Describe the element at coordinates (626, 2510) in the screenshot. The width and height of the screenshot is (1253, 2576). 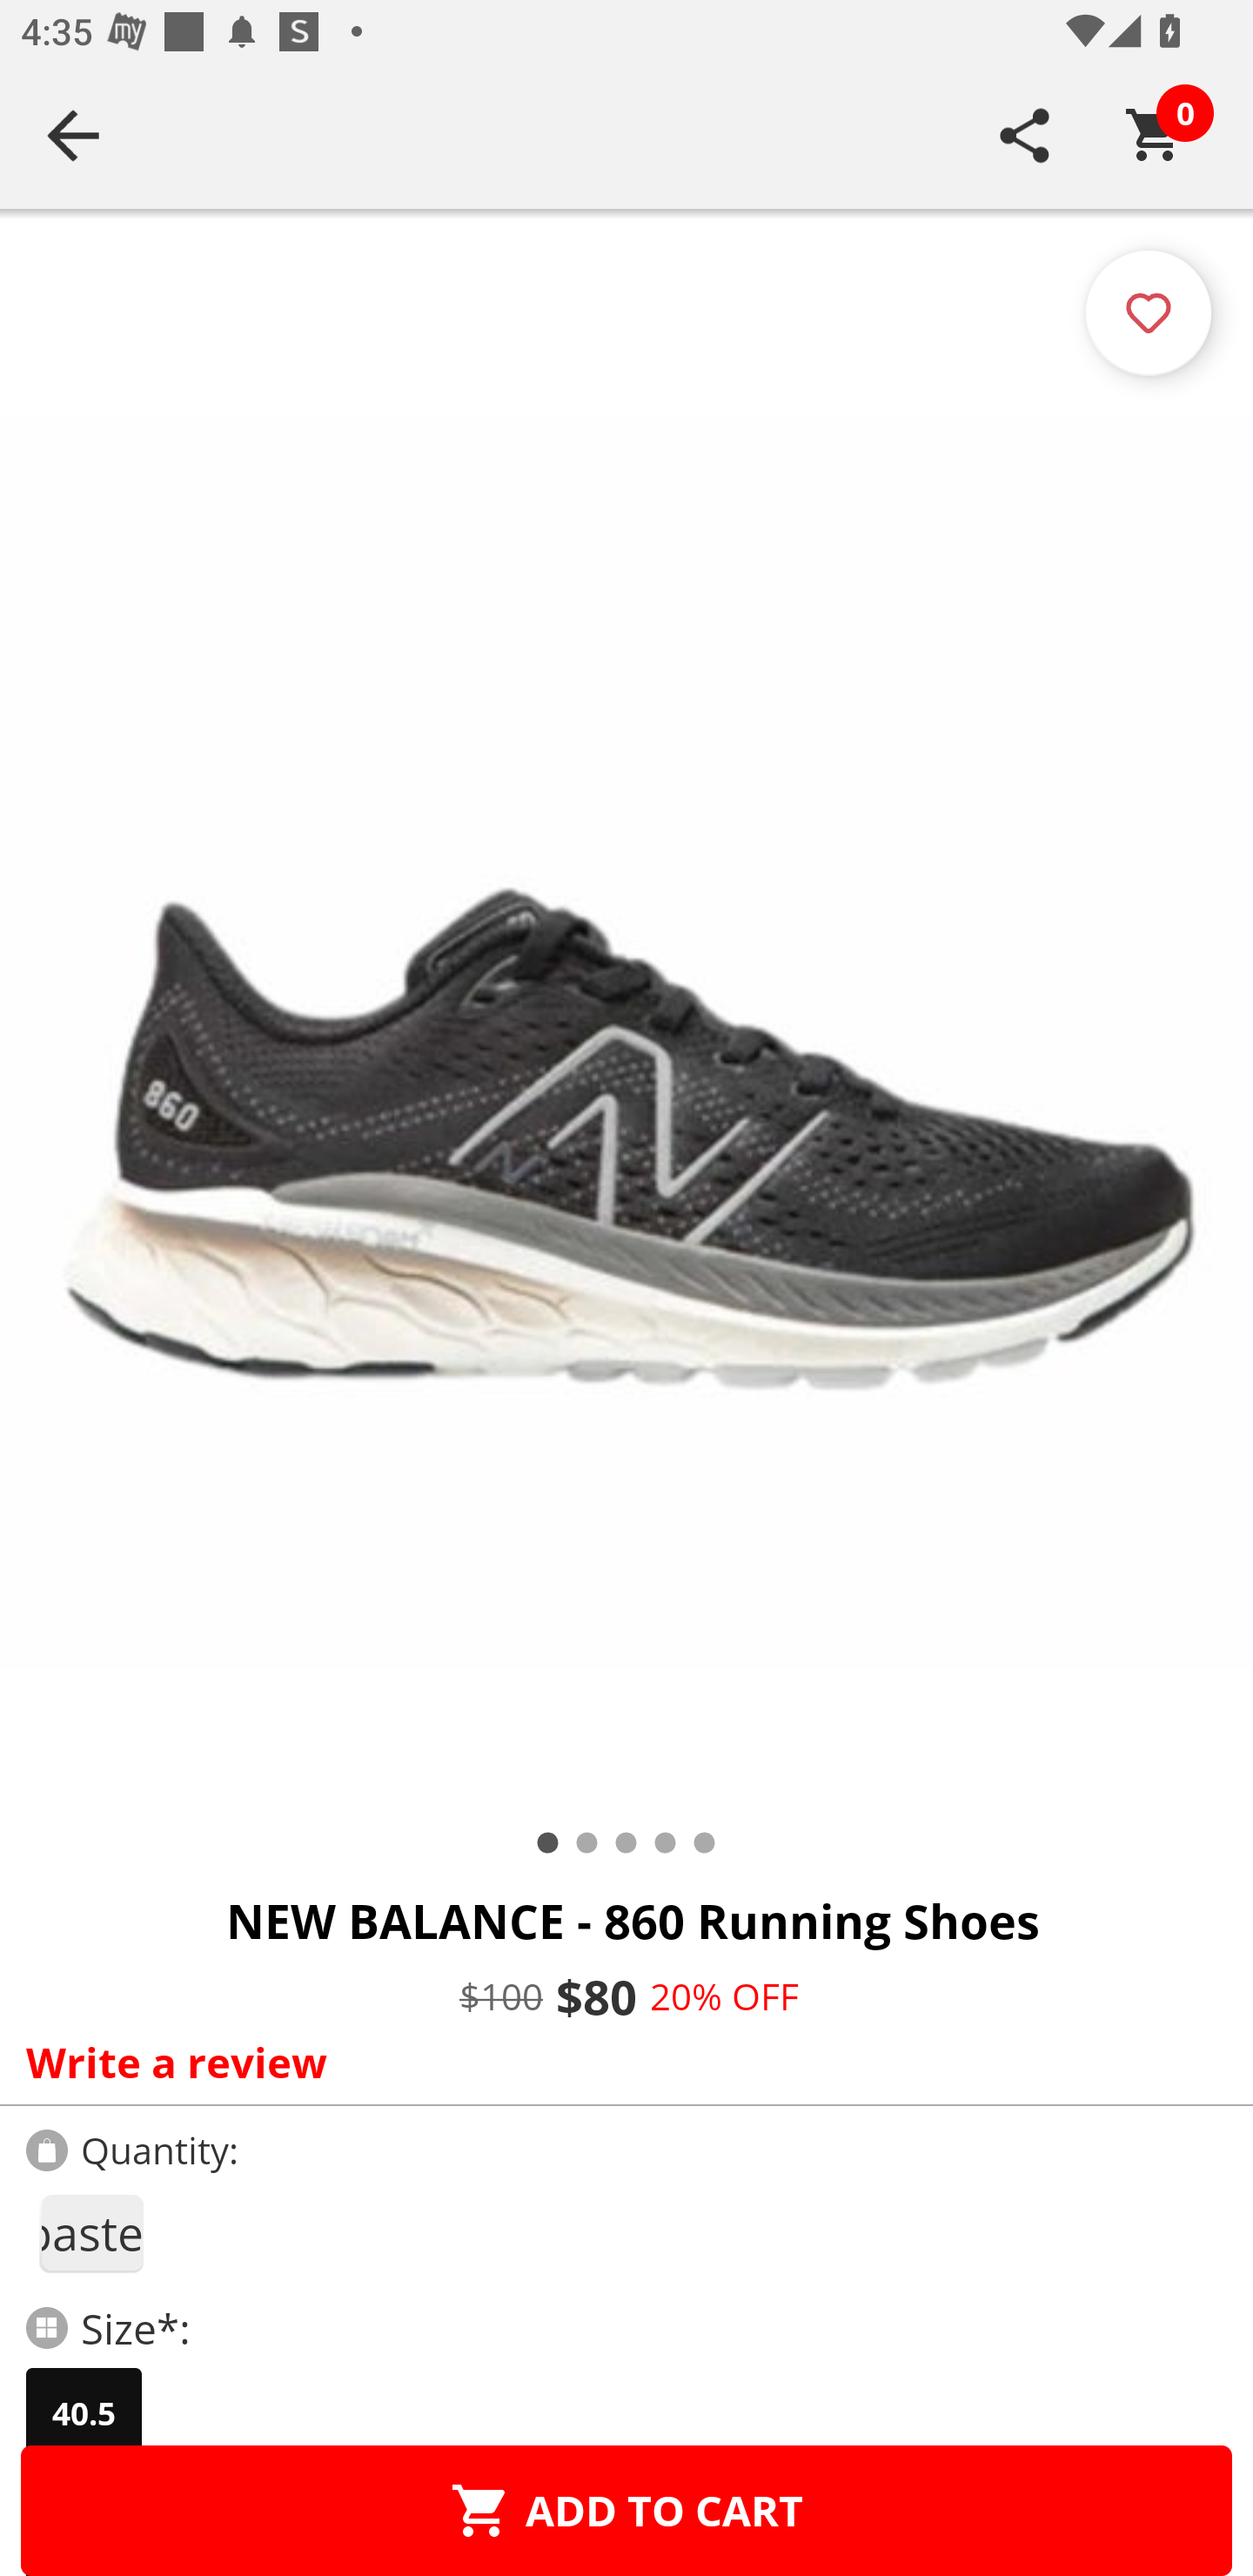
I see `ADD TO CART` at that location.